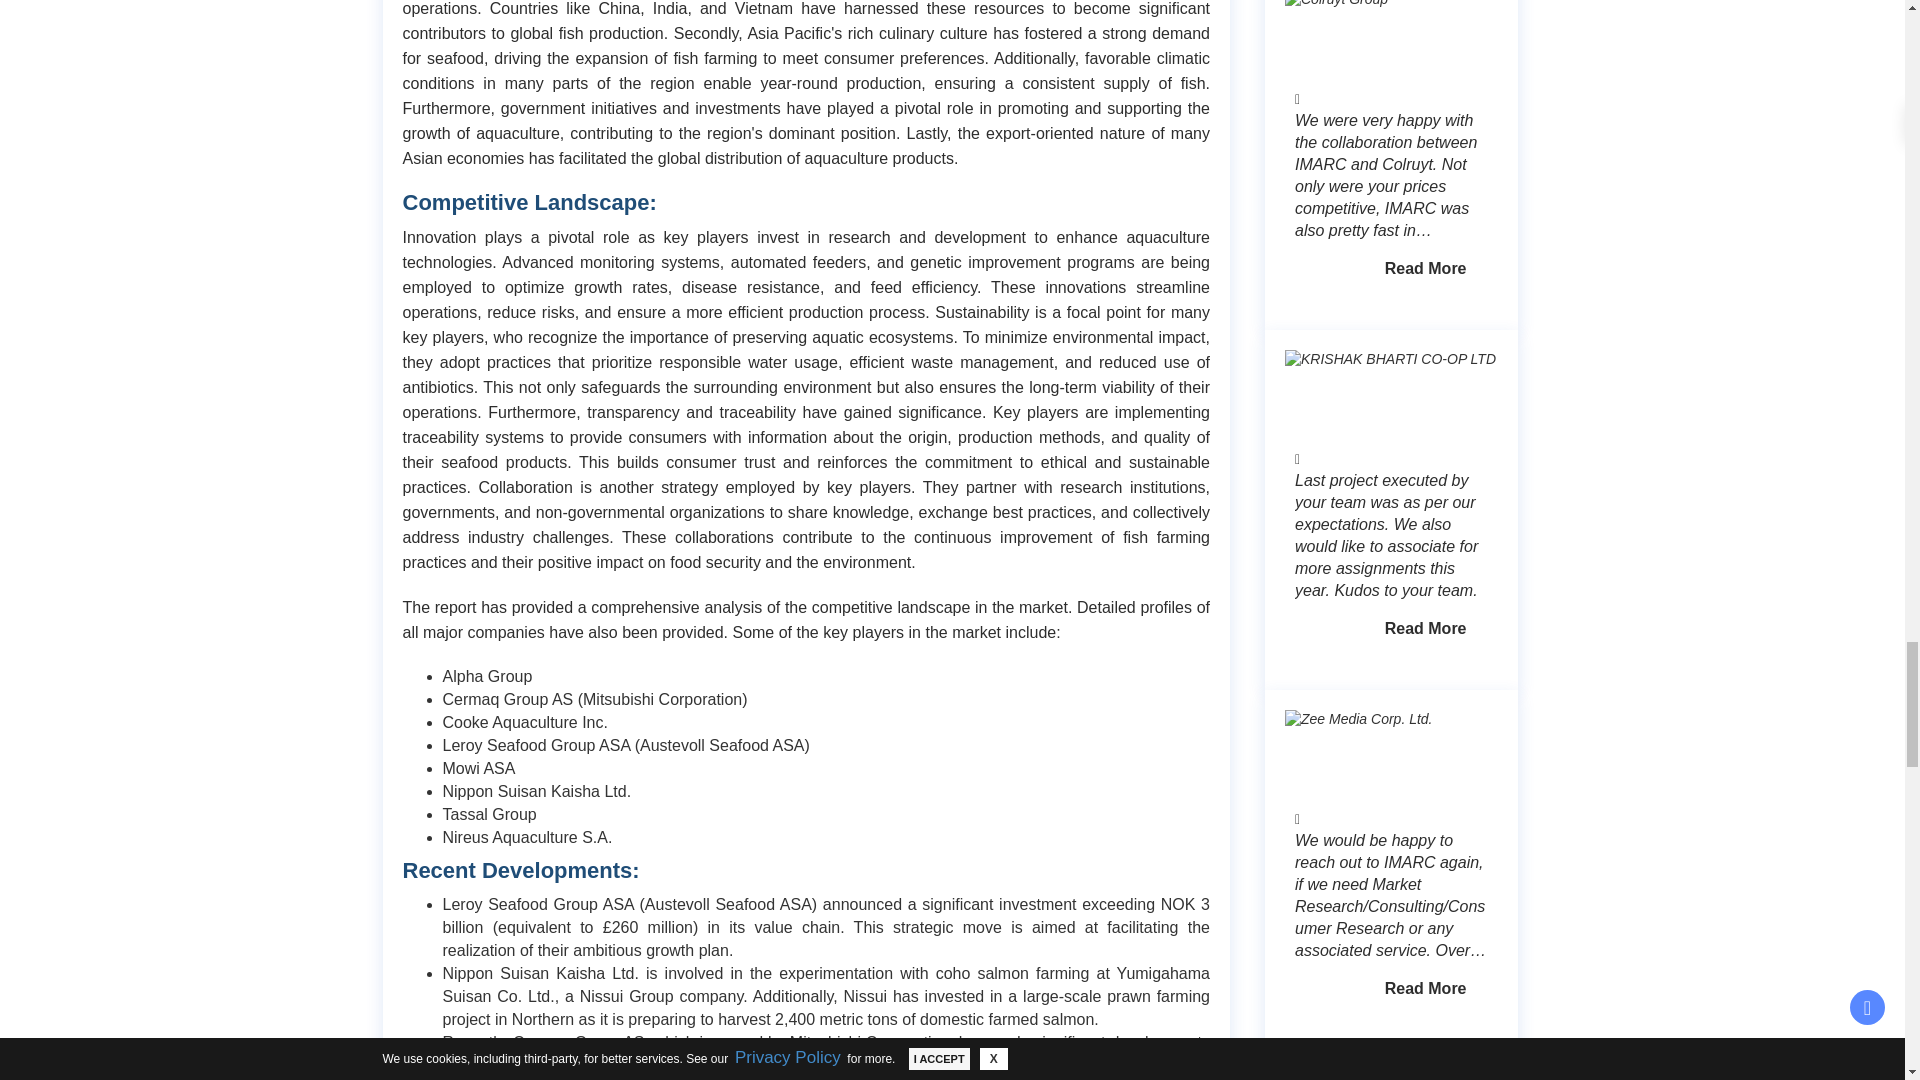 The height and width of the screenshot is (1080, 1920). I want to click on Know more, so click(1426, 10).